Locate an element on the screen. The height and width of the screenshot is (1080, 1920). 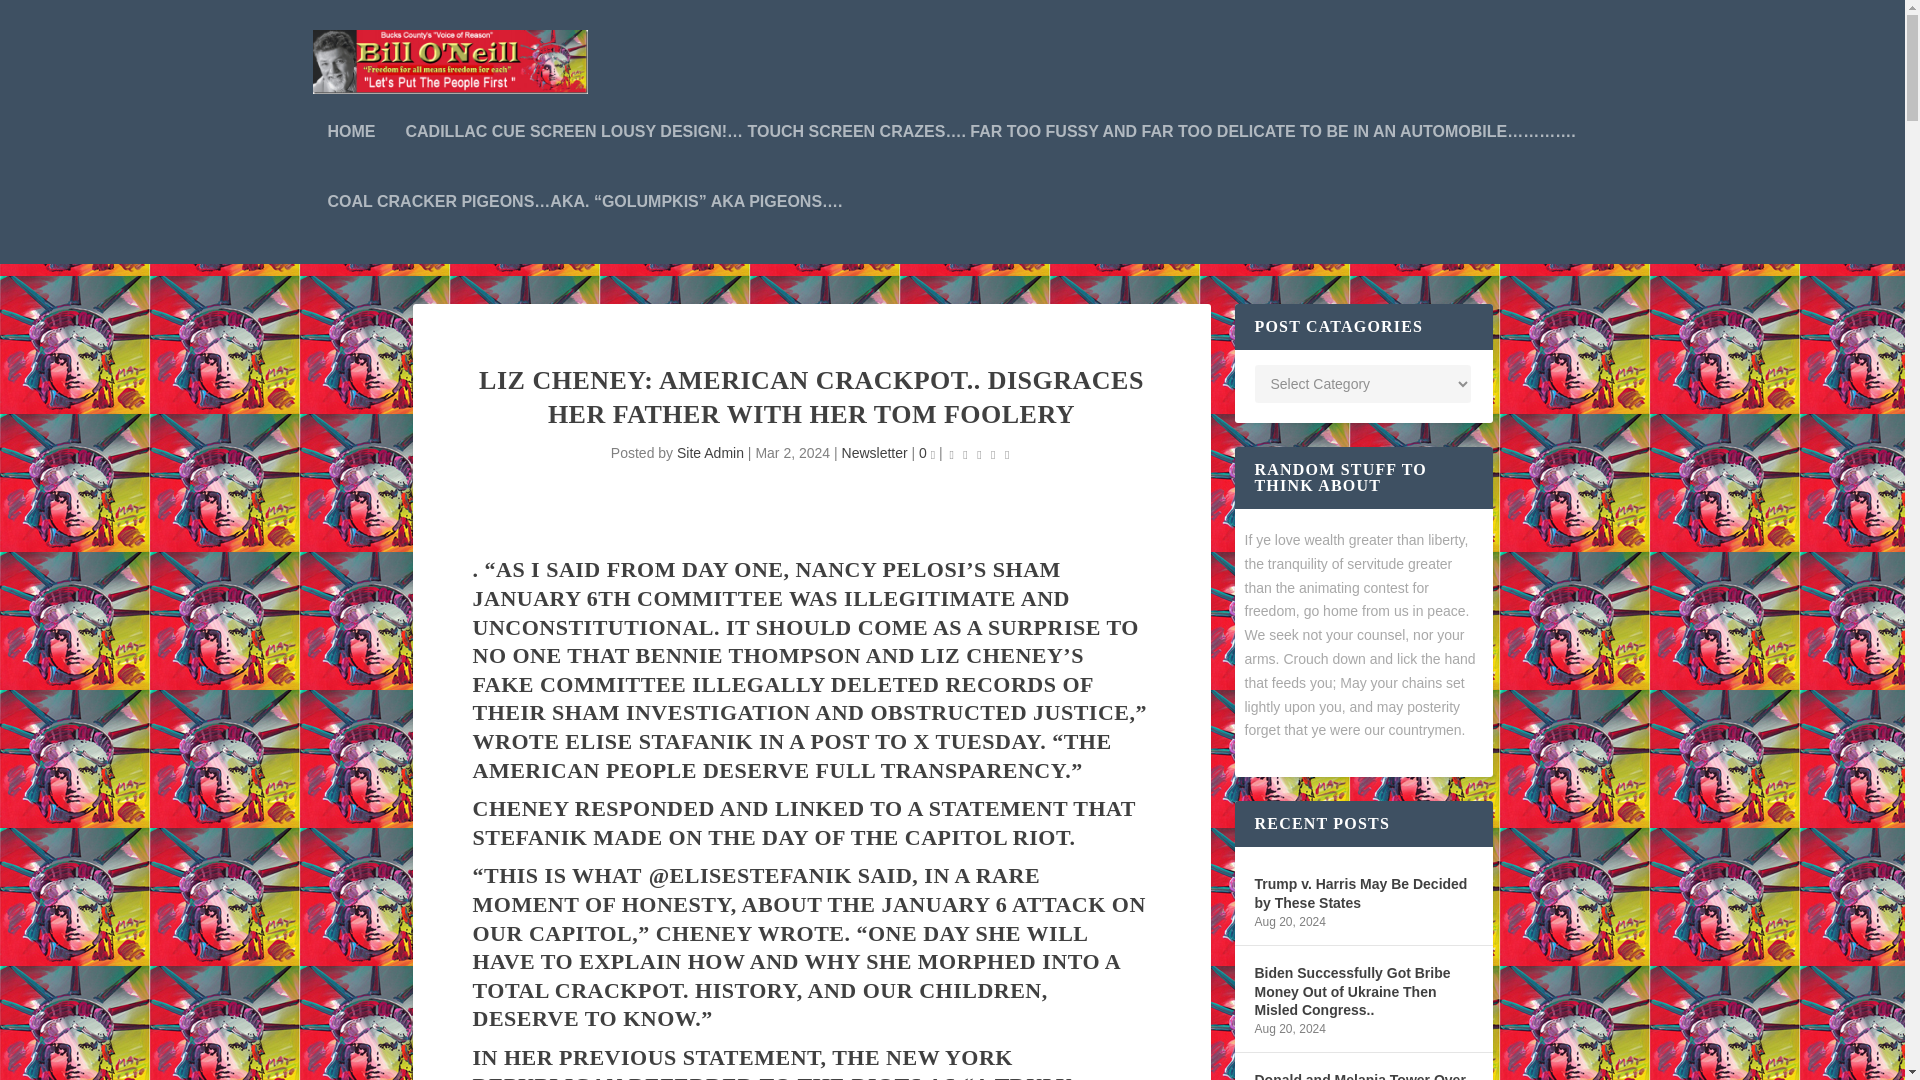
0 is located at coordinates (927, 452).